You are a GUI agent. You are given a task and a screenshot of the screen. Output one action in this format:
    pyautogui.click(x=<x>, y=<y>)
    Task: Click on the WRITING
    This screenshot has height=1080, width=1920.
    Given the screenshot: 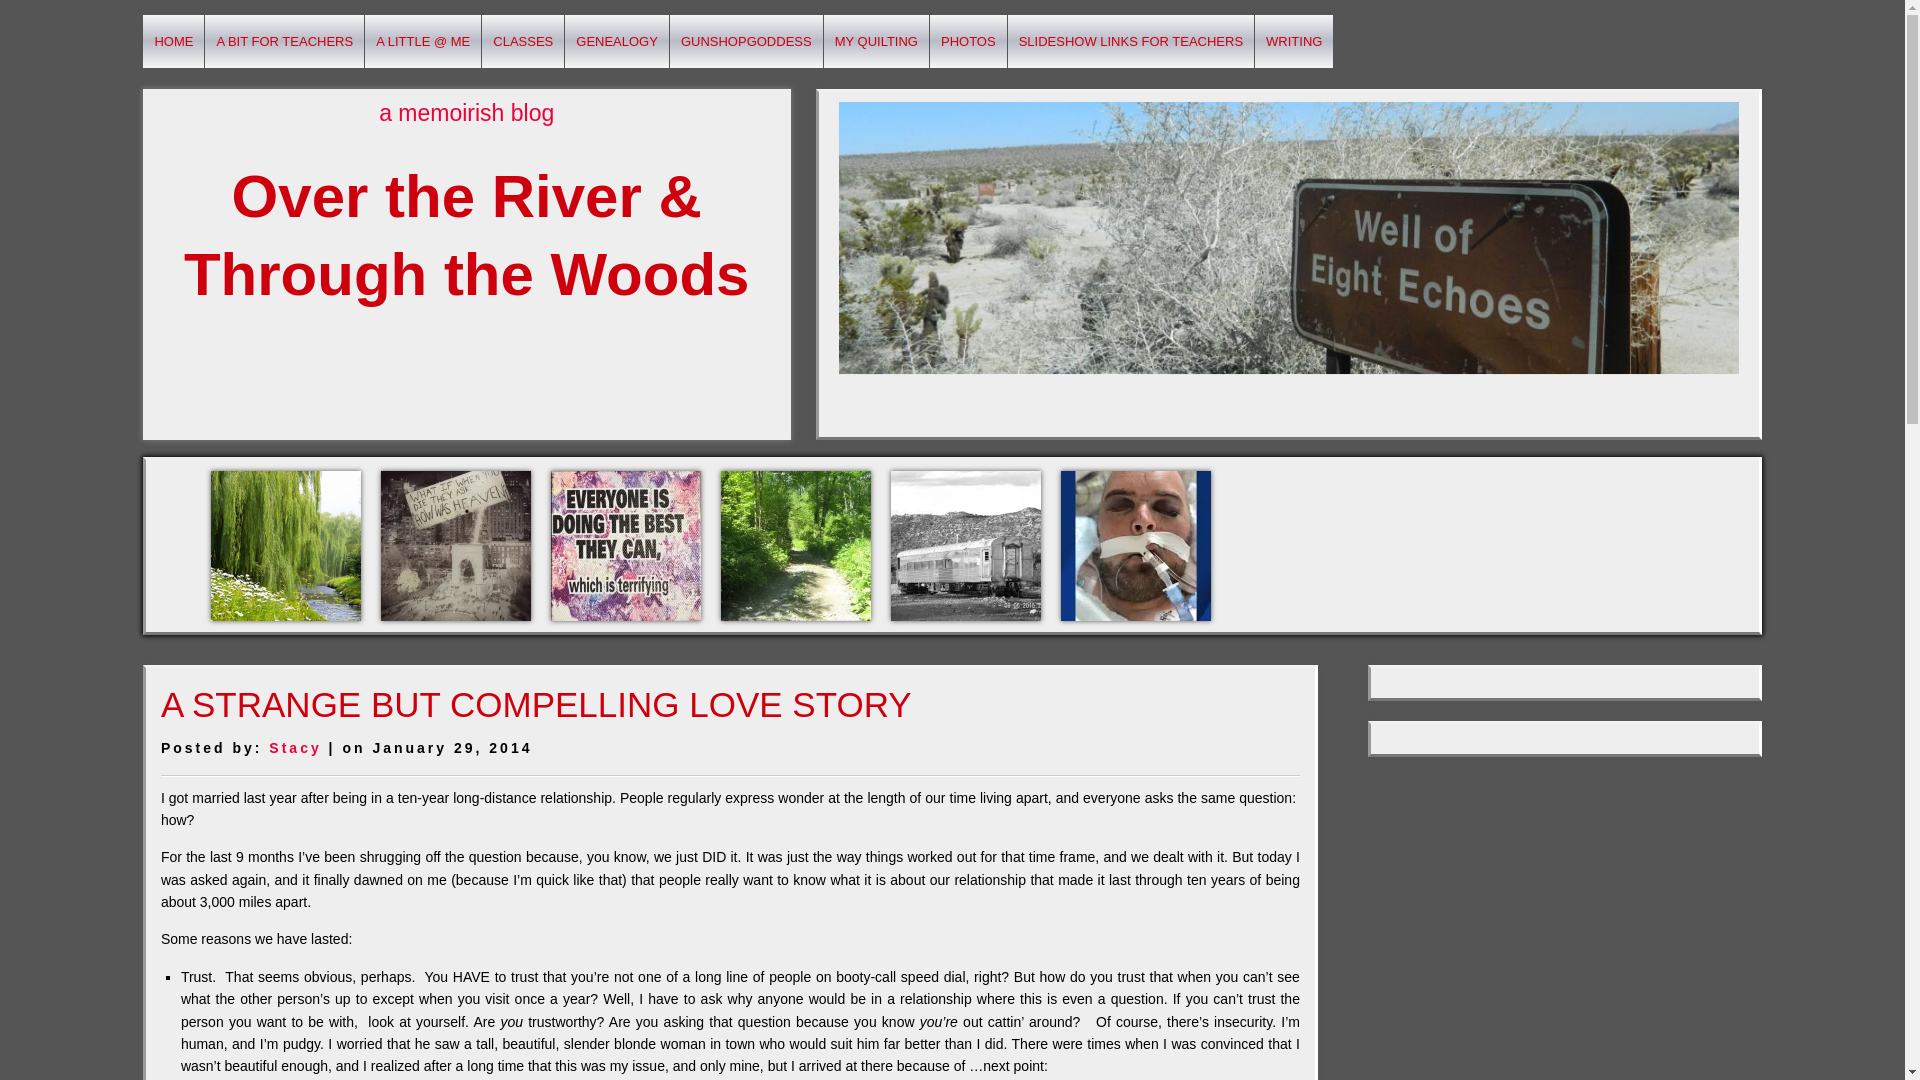 What is the action you would take?
    pyautogui.click(x=1294, y=42)
    